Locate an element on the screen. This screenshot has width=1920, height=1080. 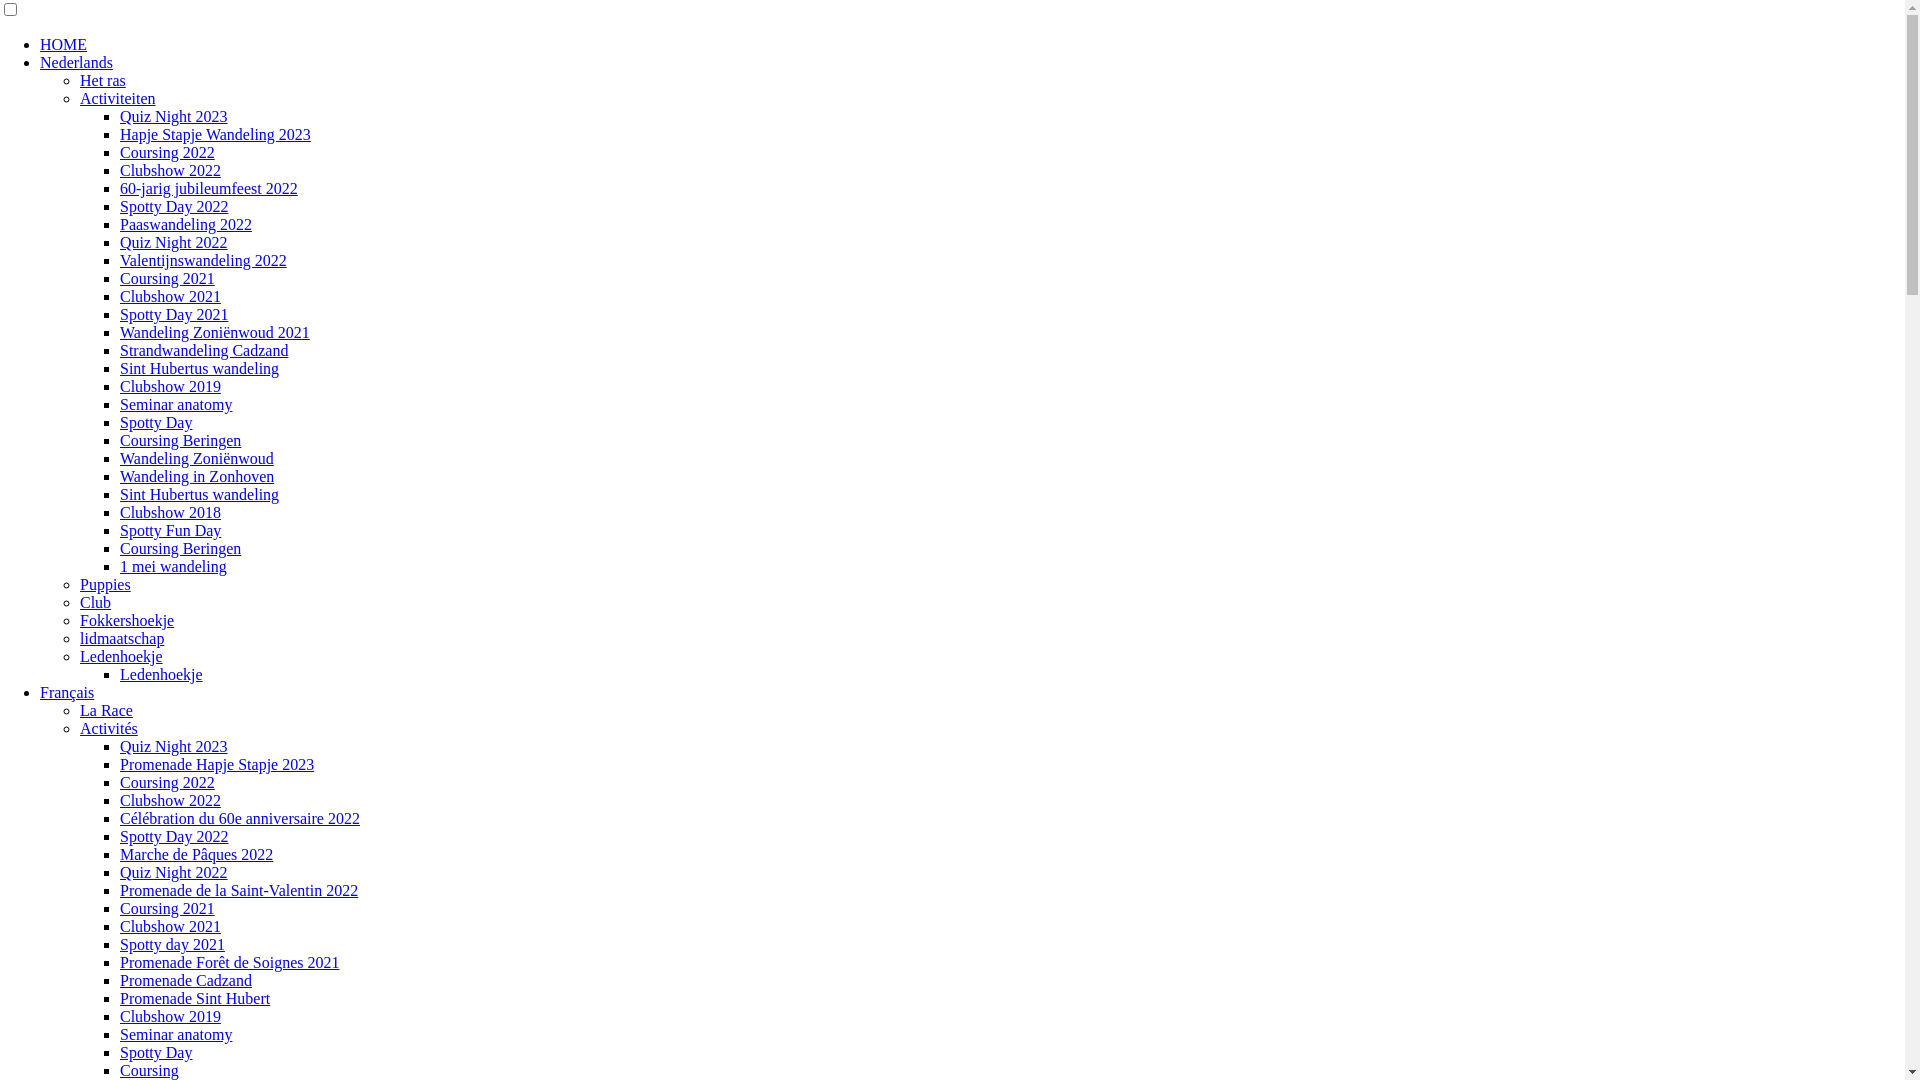
Spotty day 2021 is located at coordinates (172, 944).